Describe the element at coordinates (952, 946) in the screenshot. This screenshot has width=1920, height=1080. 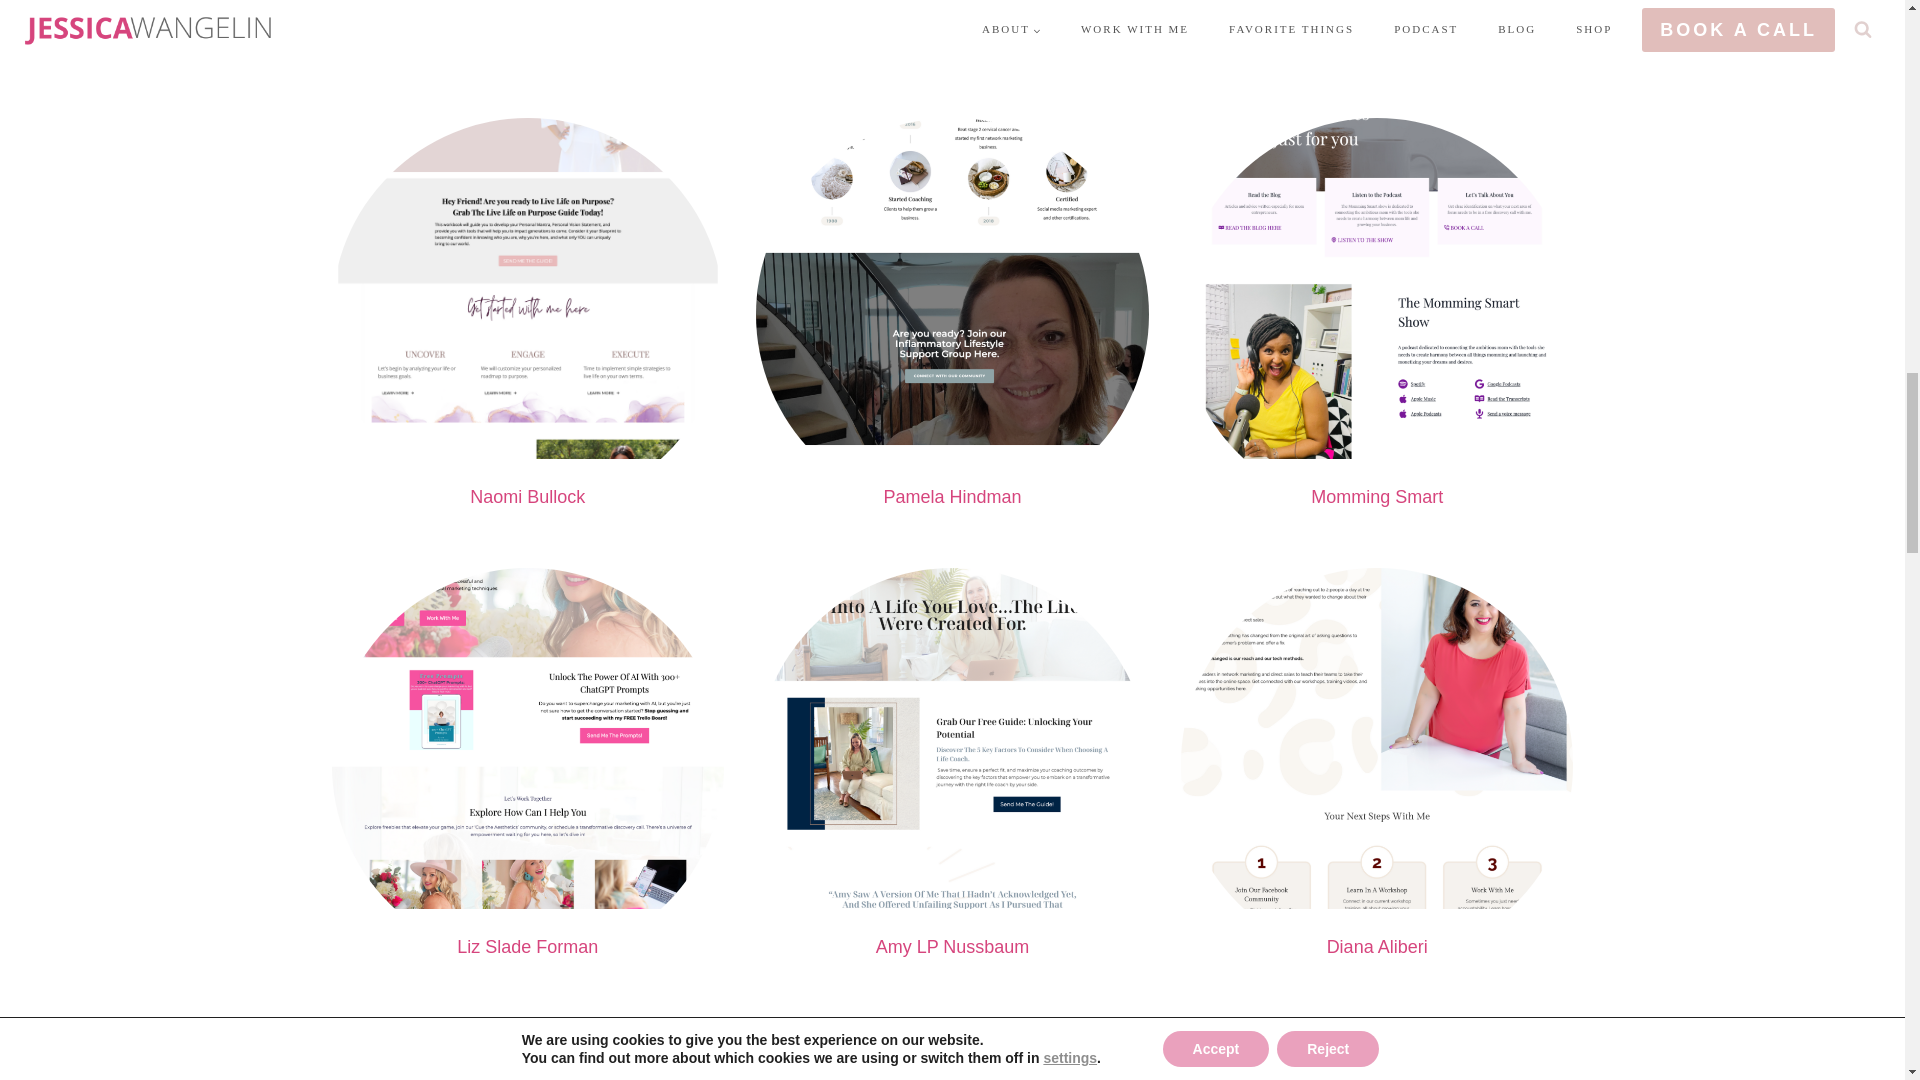
I see `Amy LP Nussbaum` at that location.